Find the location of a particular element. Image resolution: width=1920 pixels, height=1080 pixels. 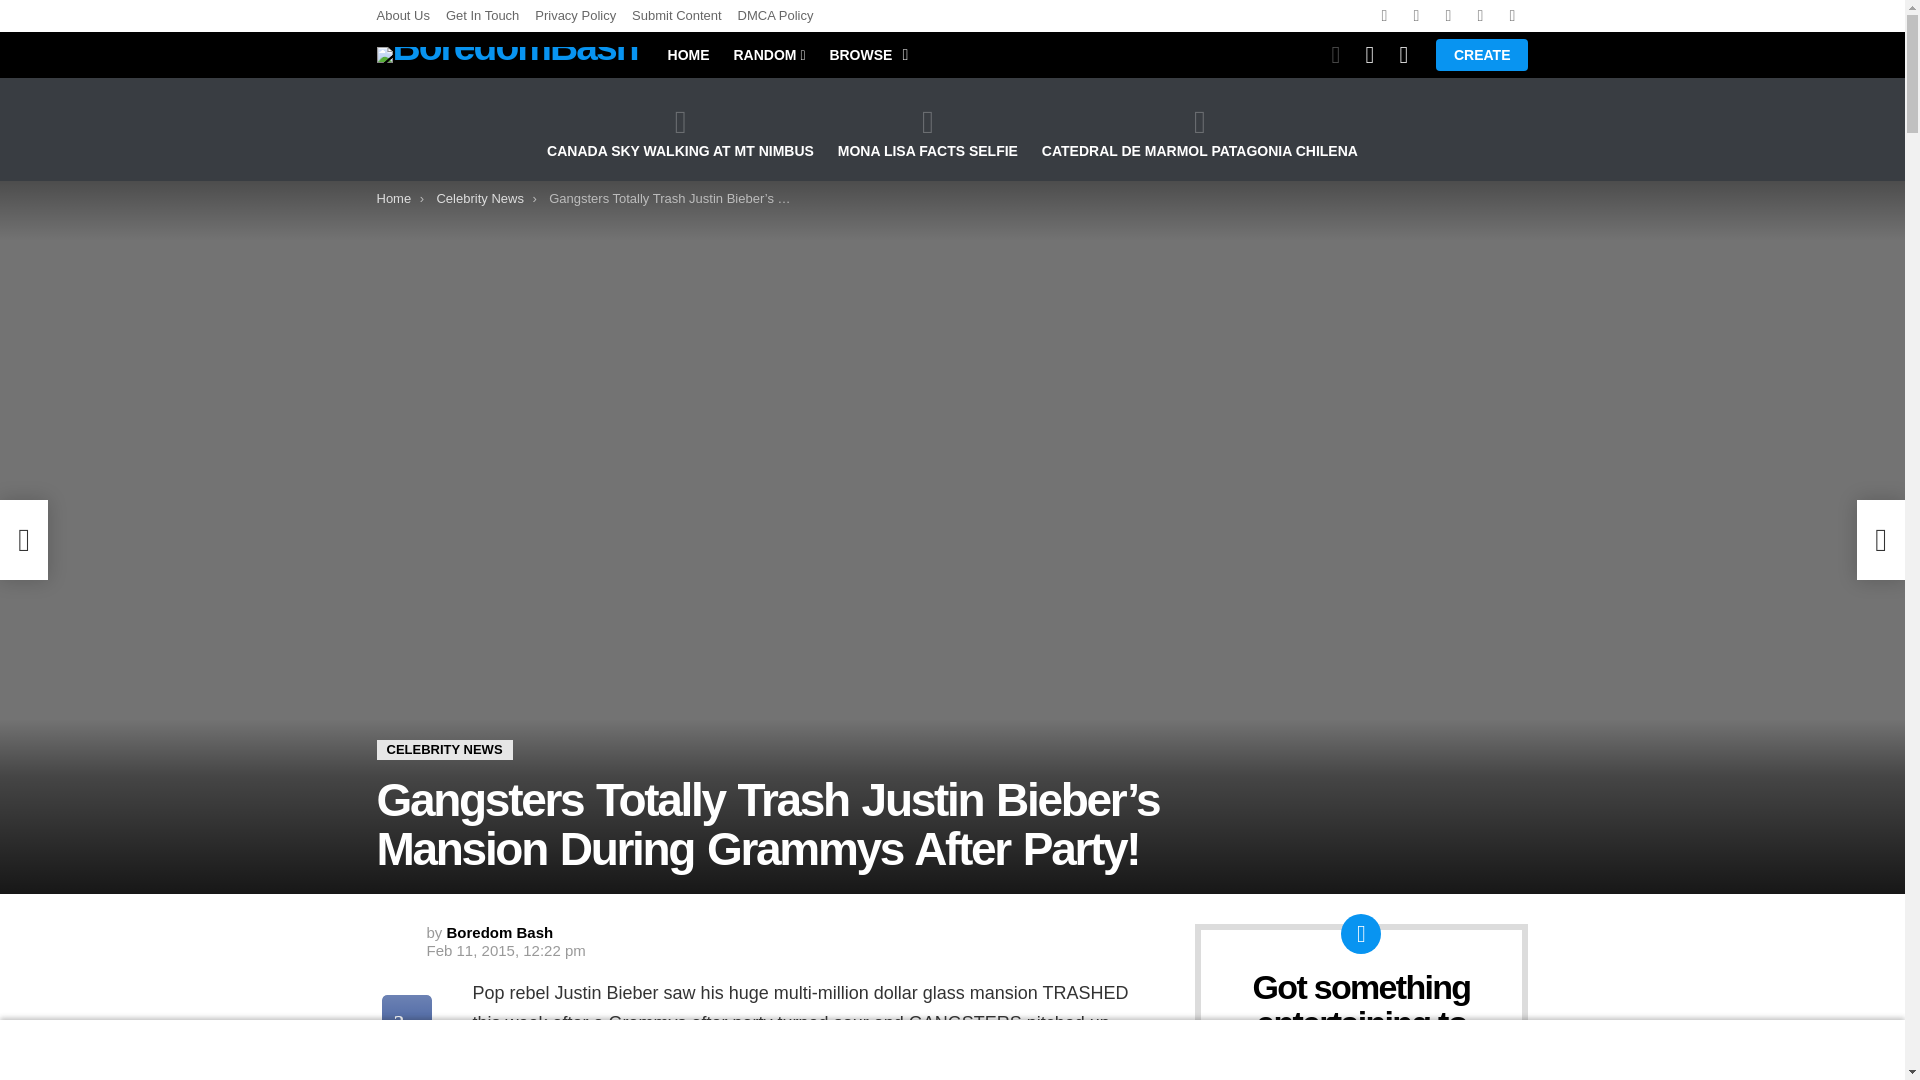

twitter is located at coordinates (1416, 16).